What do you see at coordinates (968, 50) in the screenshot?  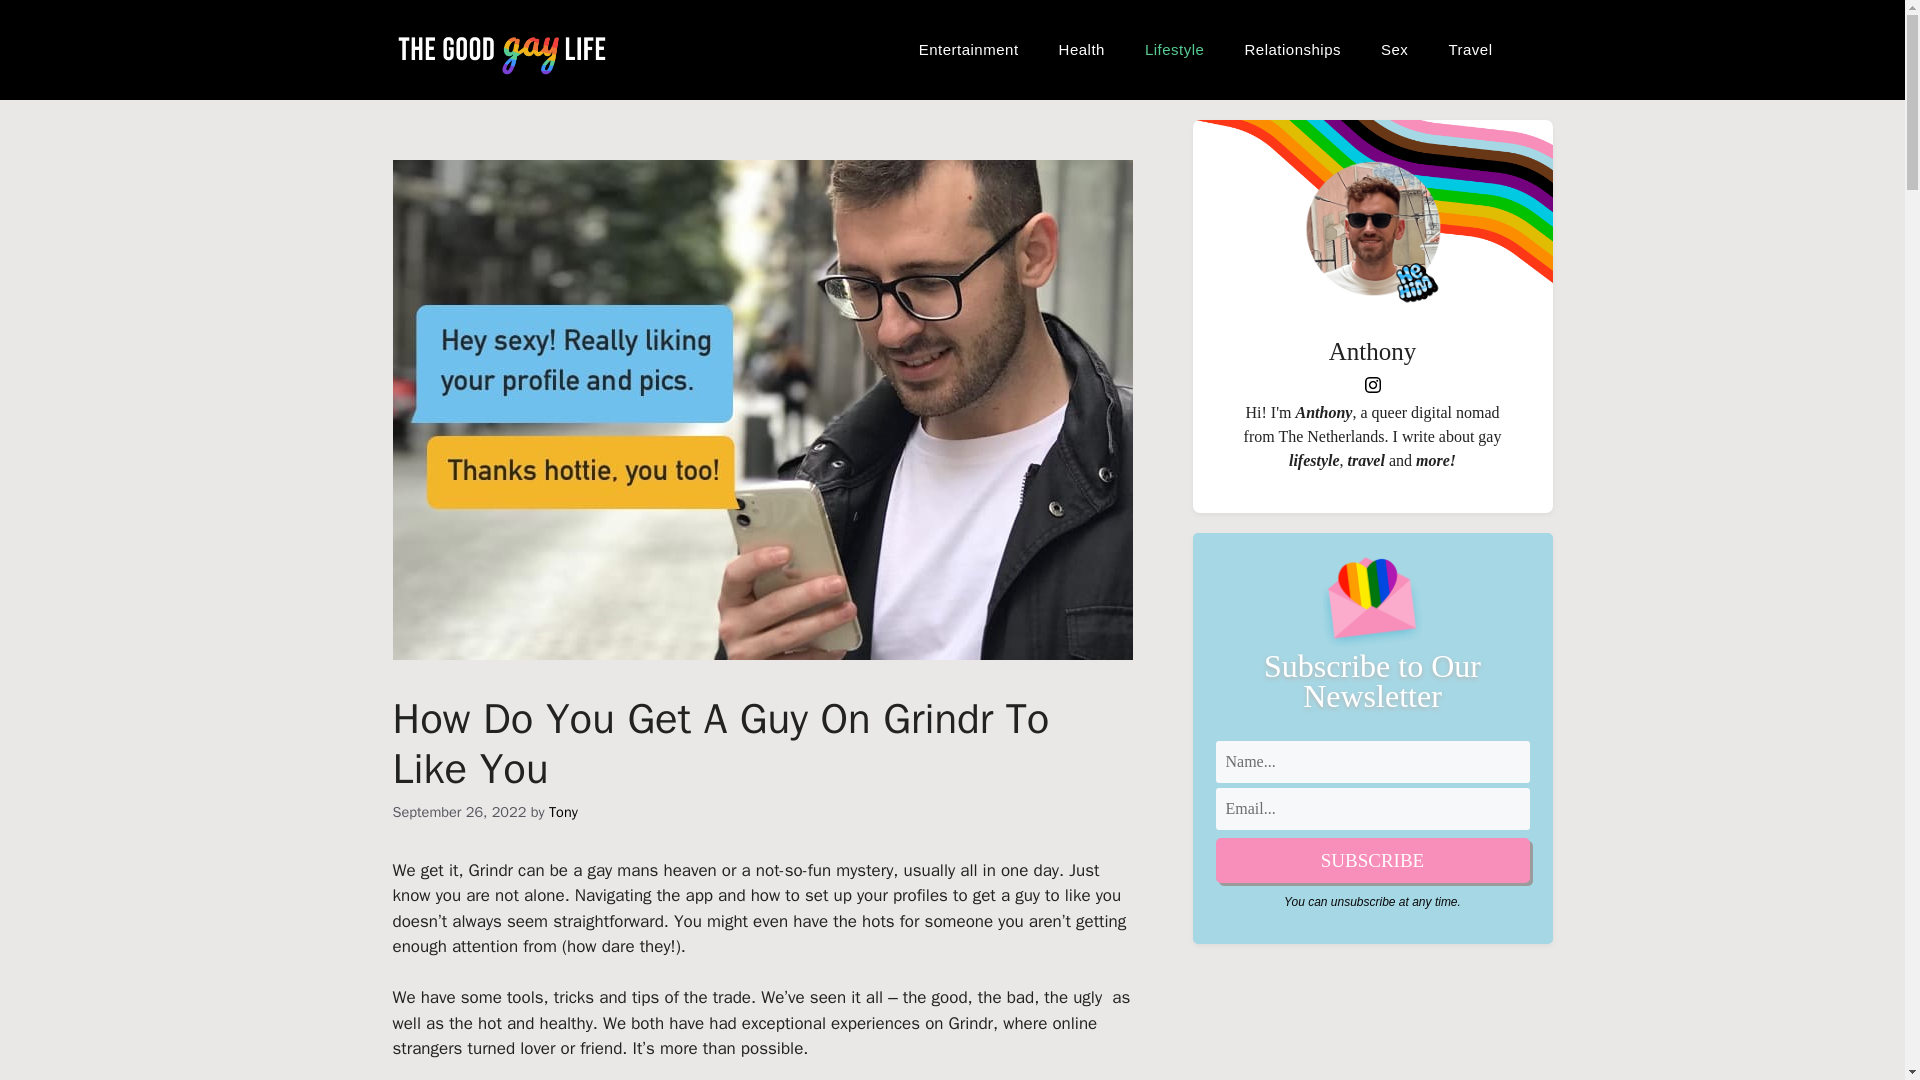 I see `Entertainment` at bounding box center [968, 50].